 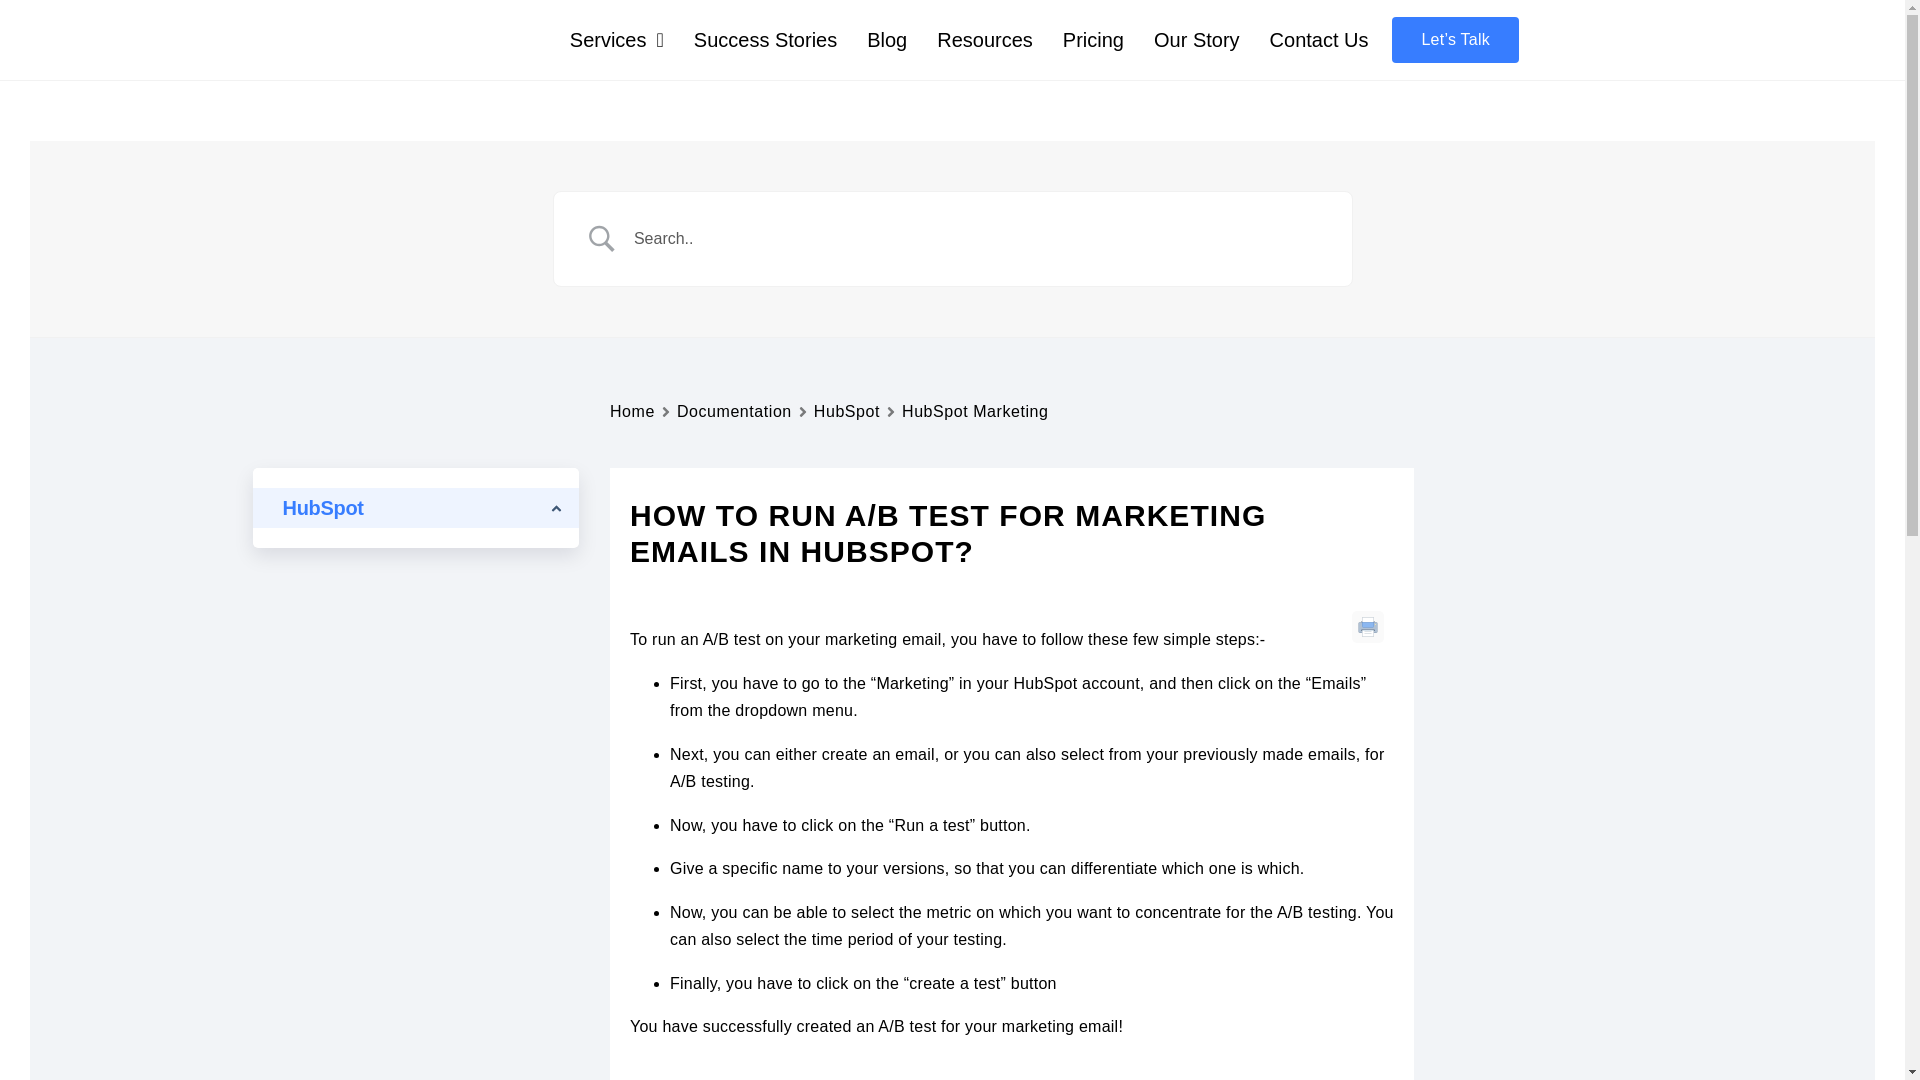 What do you see at coordinates (734, 412) in the screenshot?
I see `Documentation` at bounding box center [734, 412].